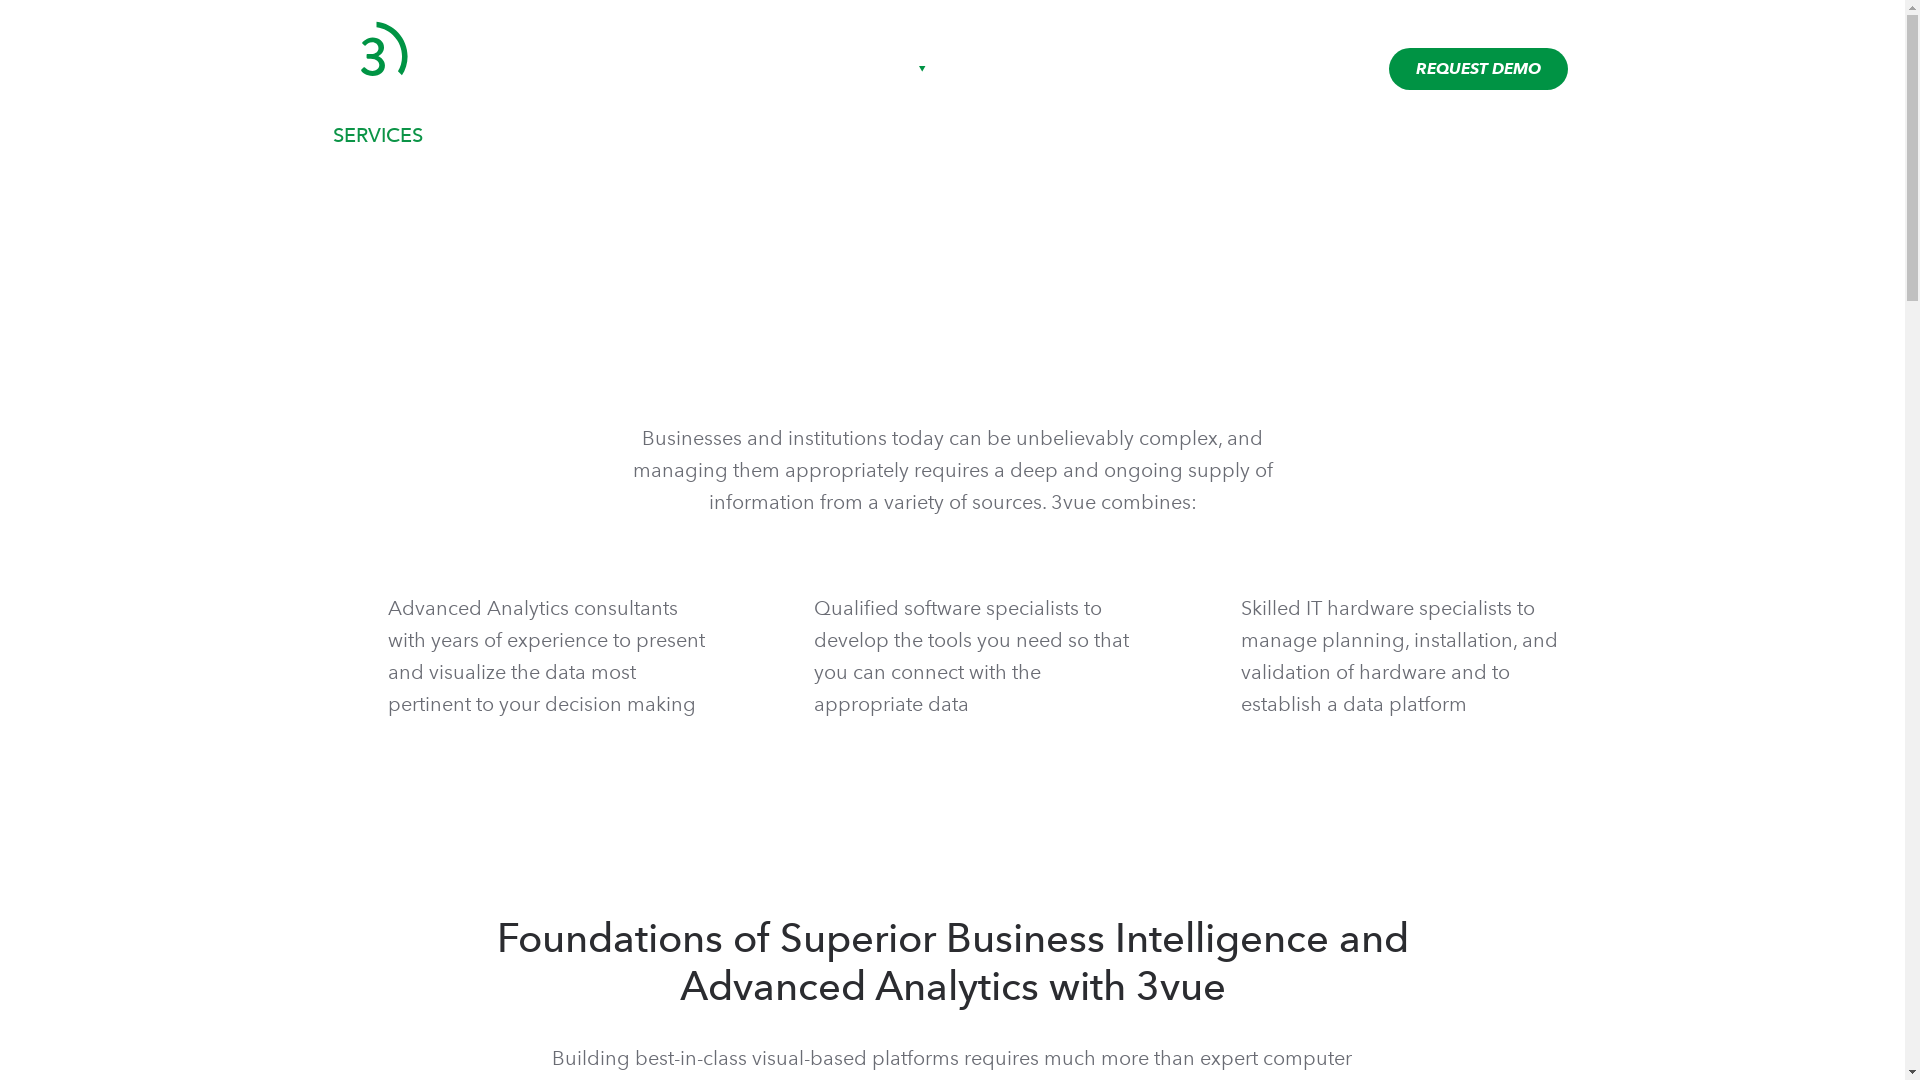 The image size is (1920, 1080). Describe the element at coordinates (1176, 69) in the screenshot. I see `Success` at that location.